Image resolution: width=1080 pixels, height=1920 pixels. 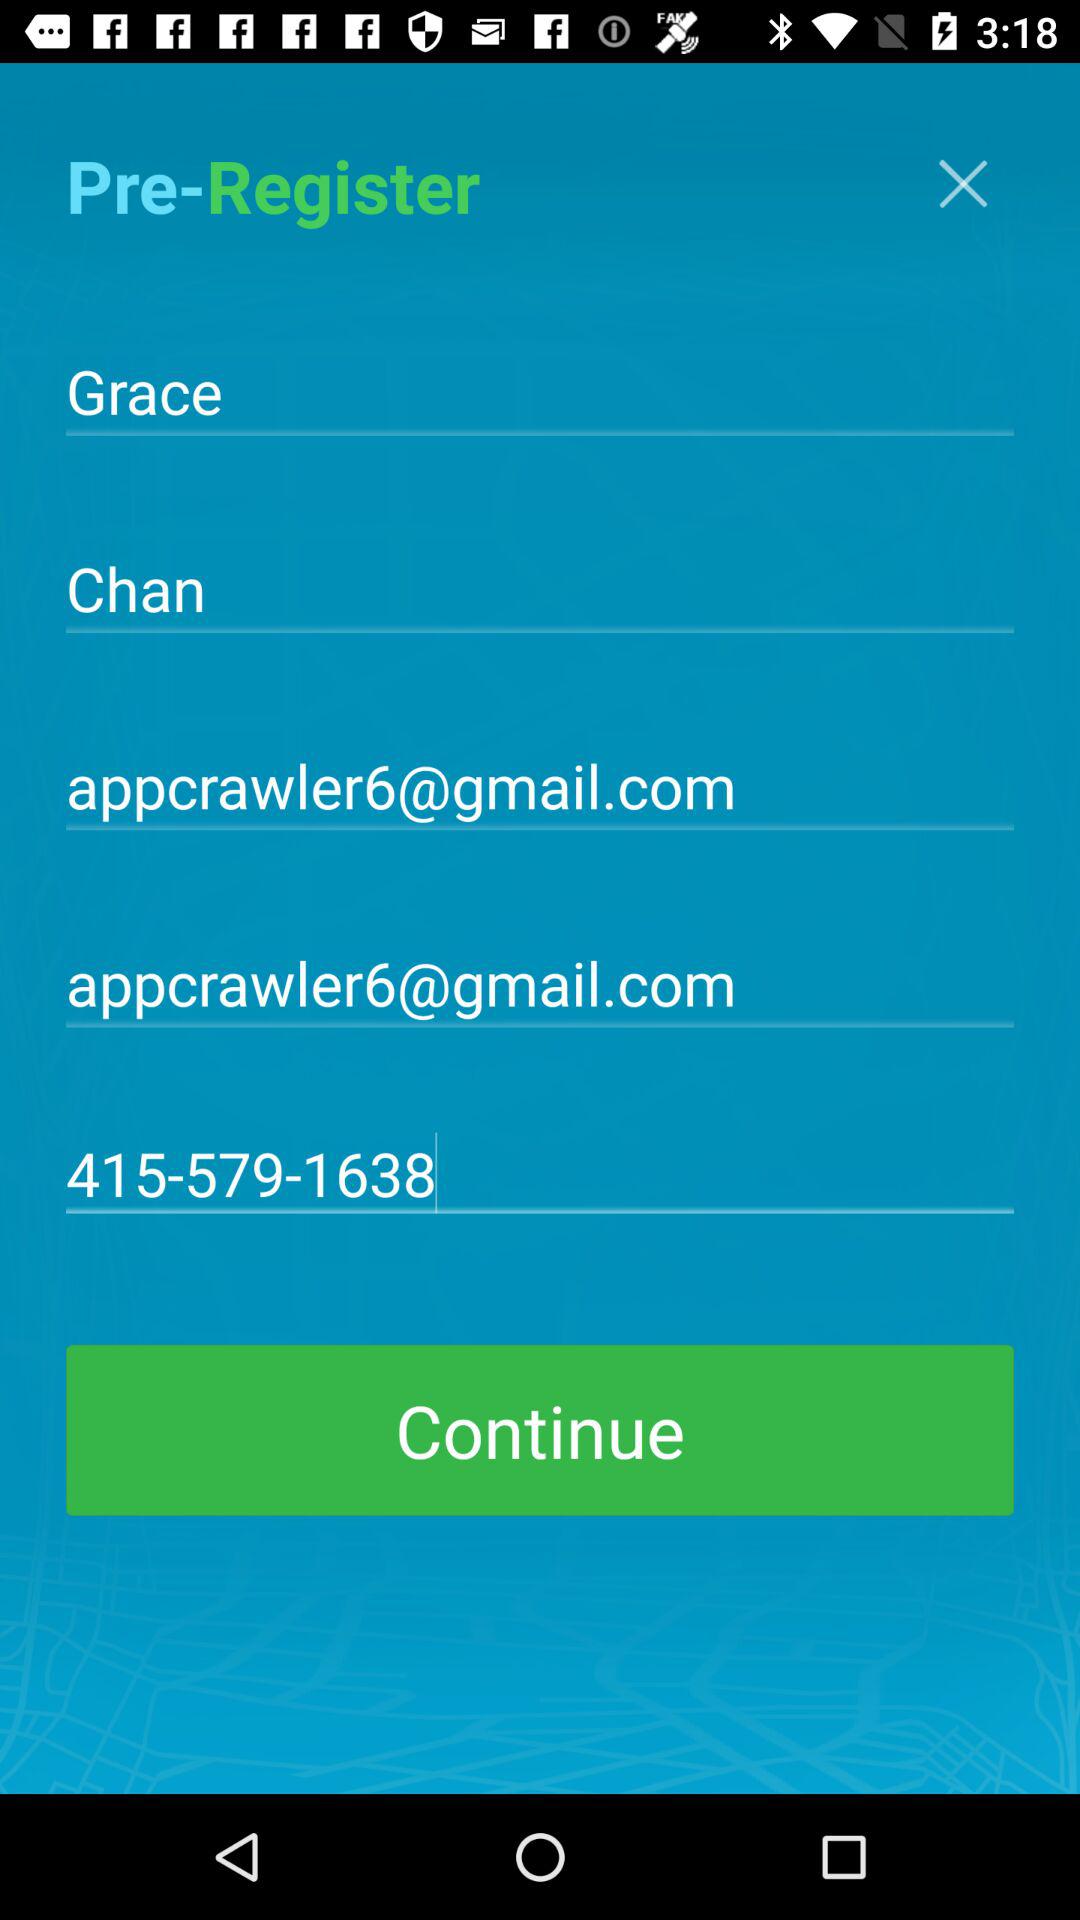 What do you see at coordinates (540, 586) in the screenshot?
I see `tap the chan` at bounding box center [540, 586].